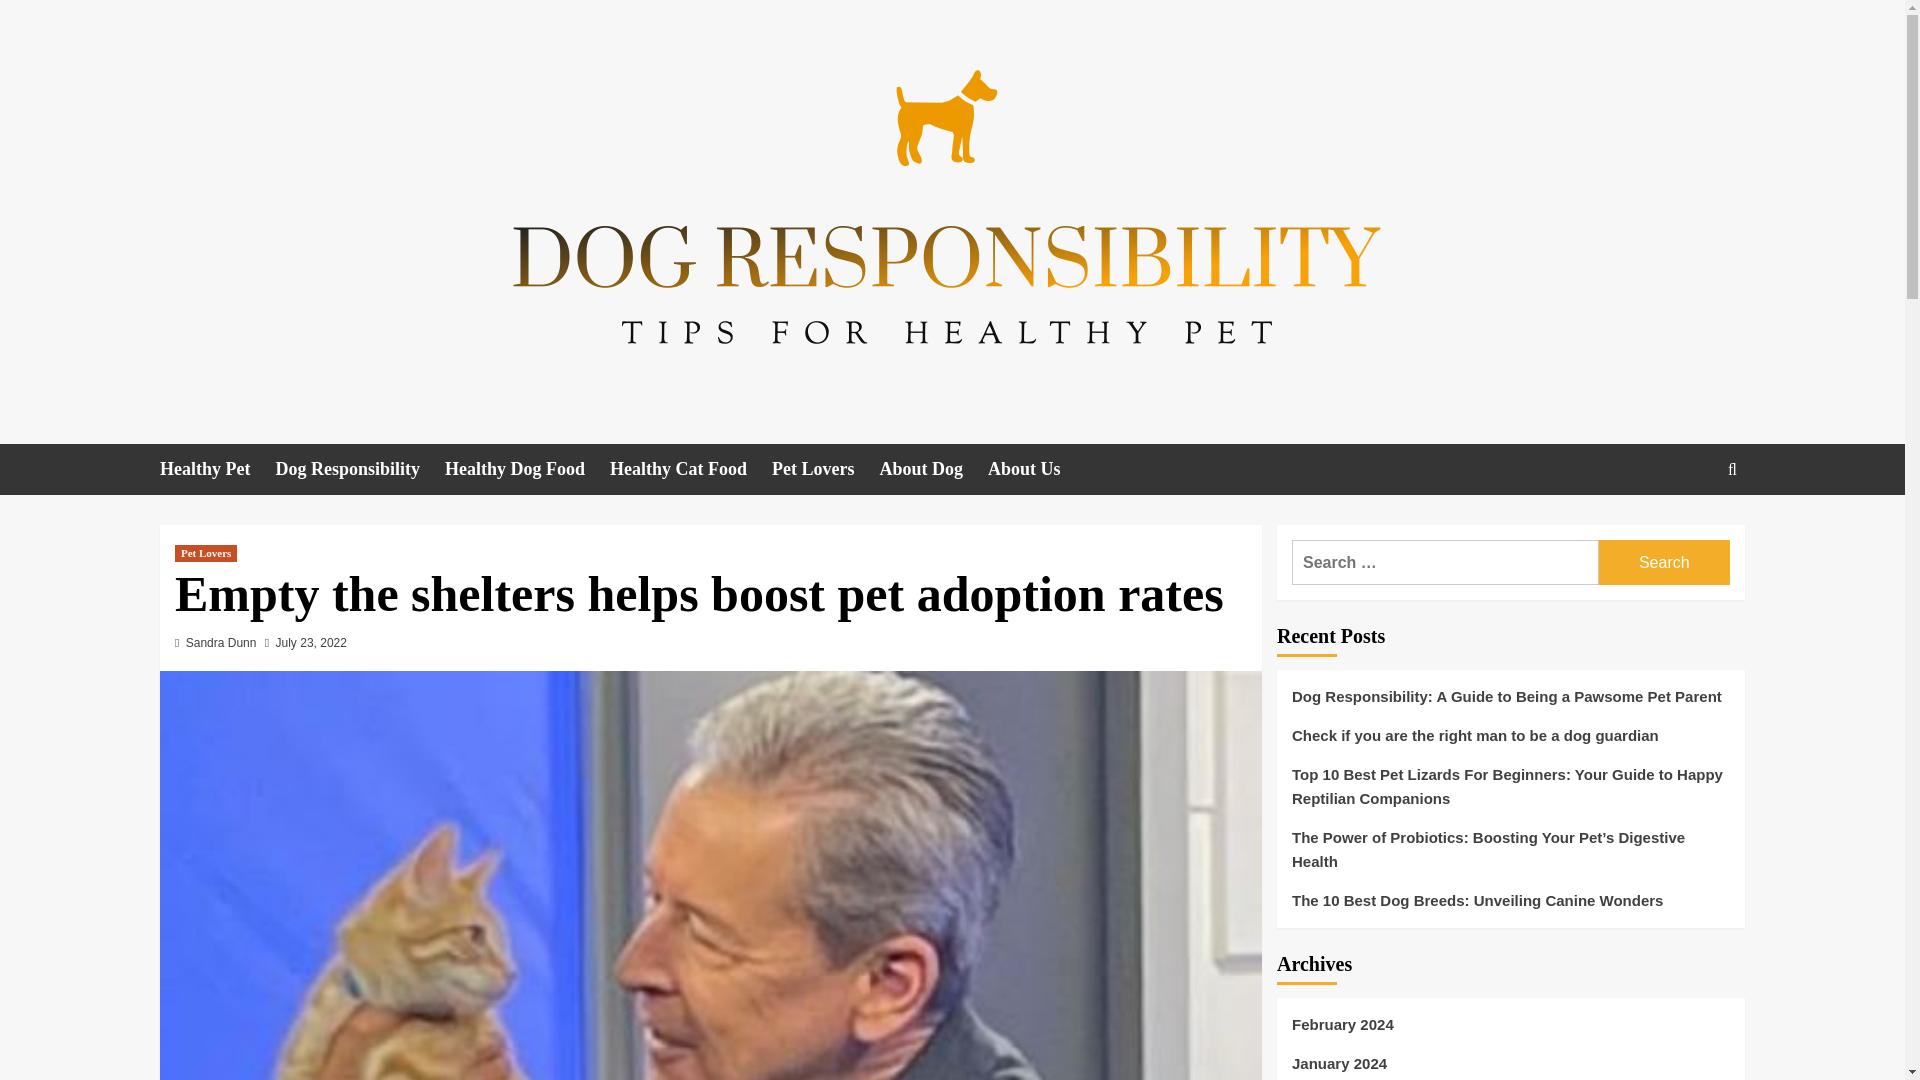  I want to click on Search, so click(1686, 530).